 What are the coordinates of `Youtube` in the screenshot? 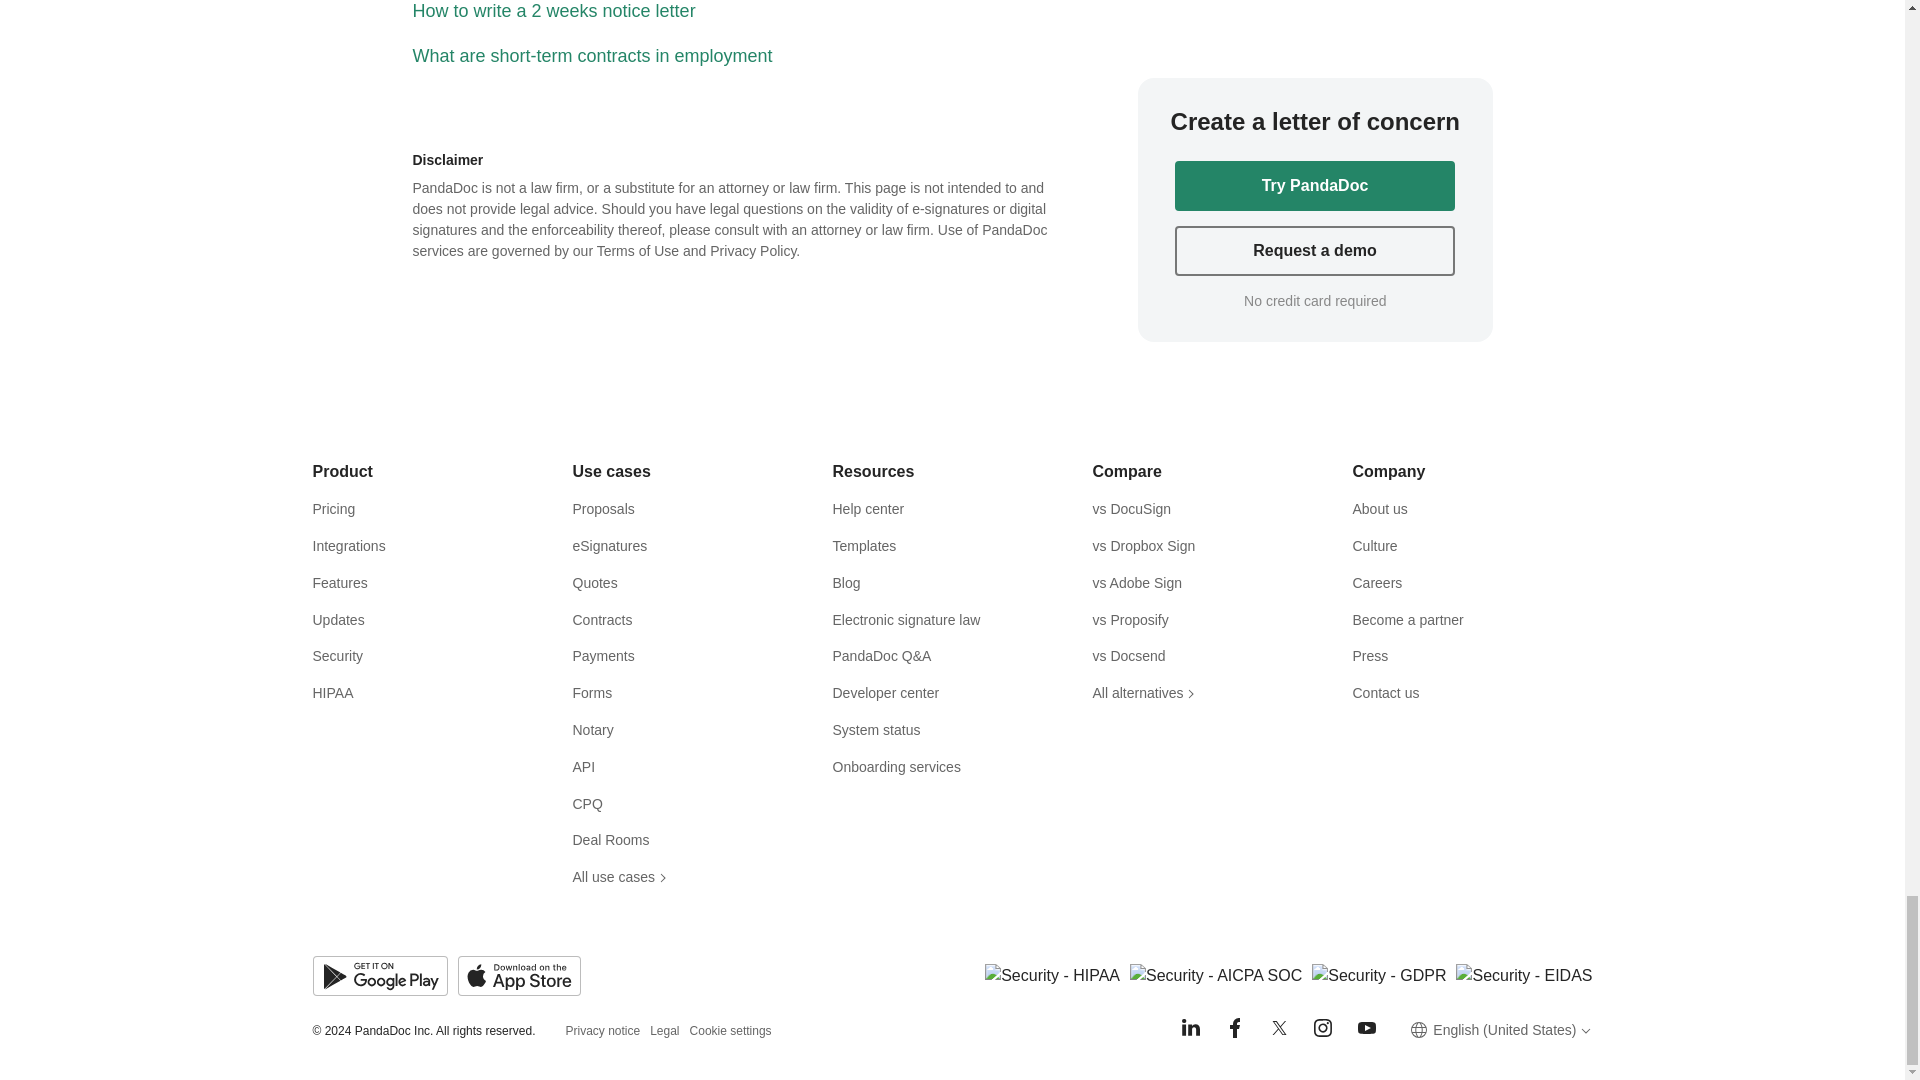 It's located at (1366, 1028).